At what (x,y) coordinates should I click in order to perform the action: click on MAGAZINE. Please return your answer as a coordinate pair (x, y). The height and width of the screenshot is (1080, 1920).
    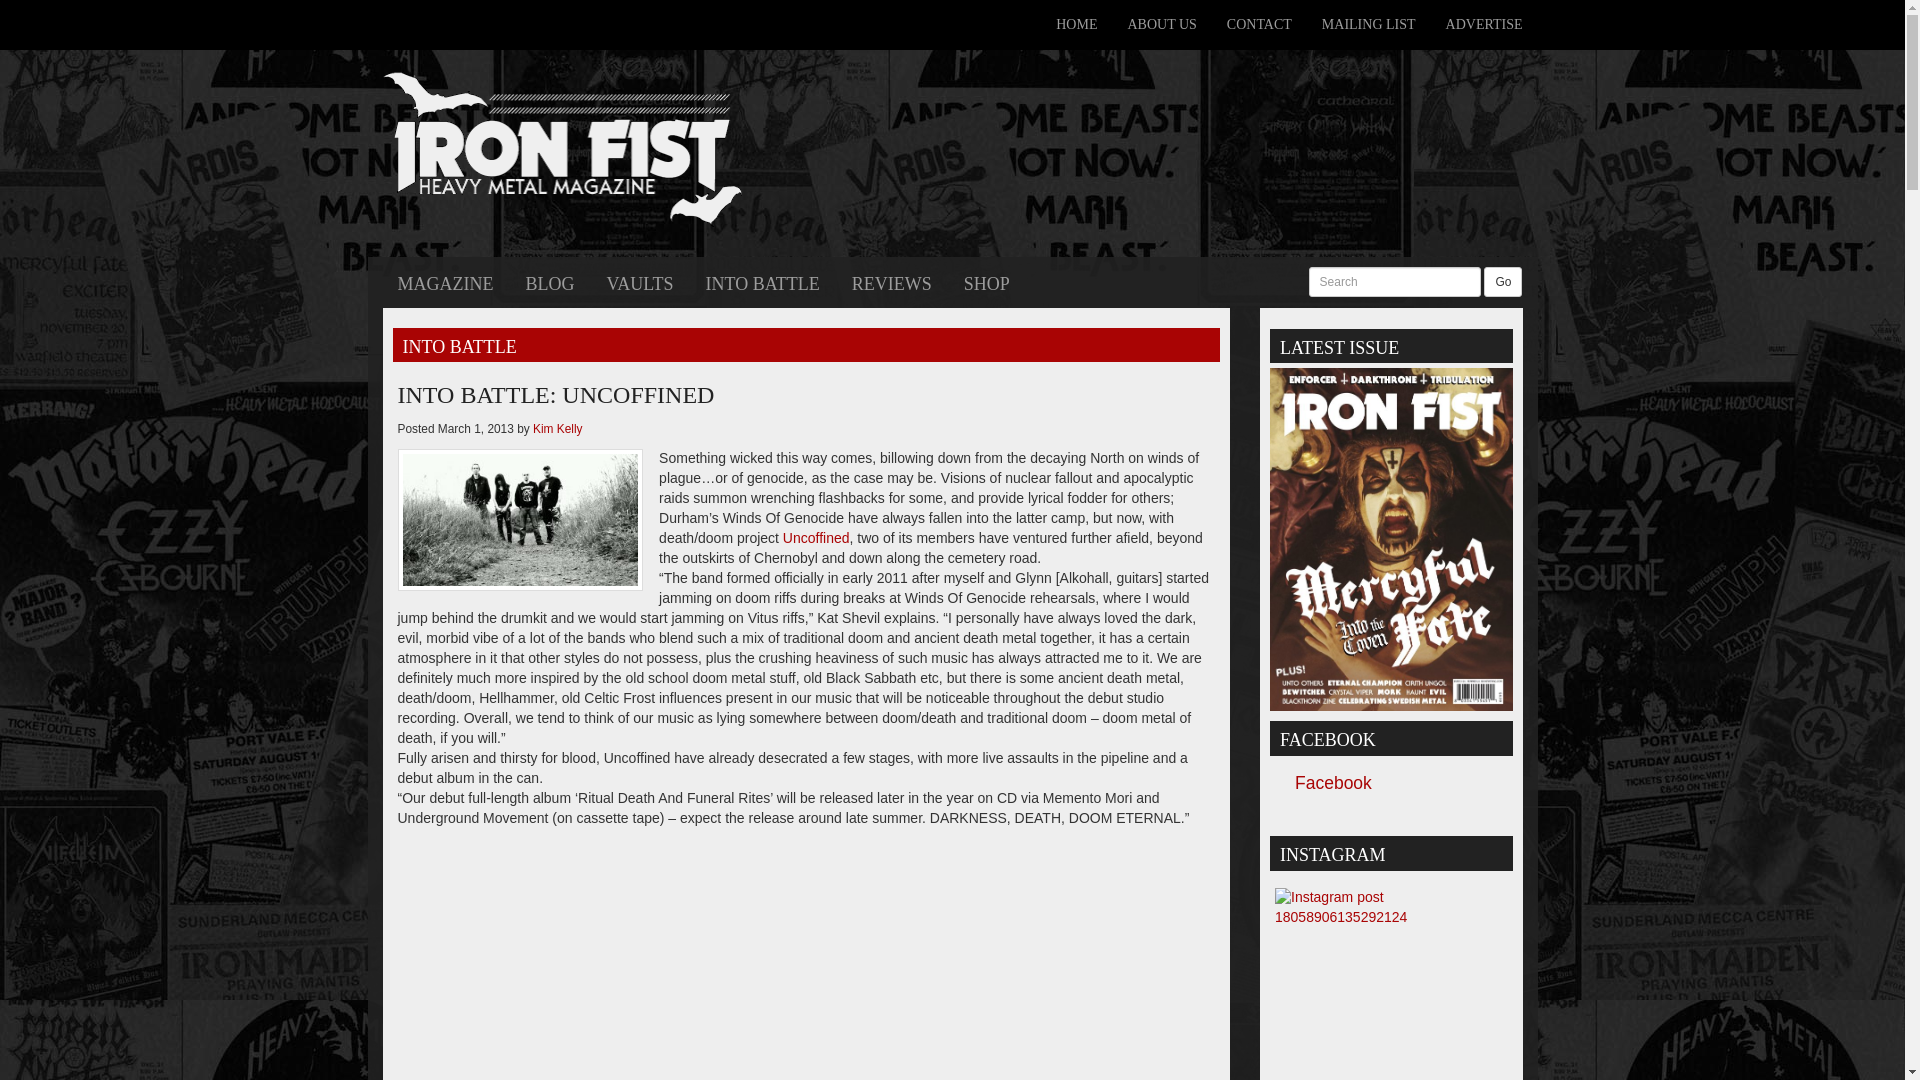
    Looking at the image, I should click on (445, 282).